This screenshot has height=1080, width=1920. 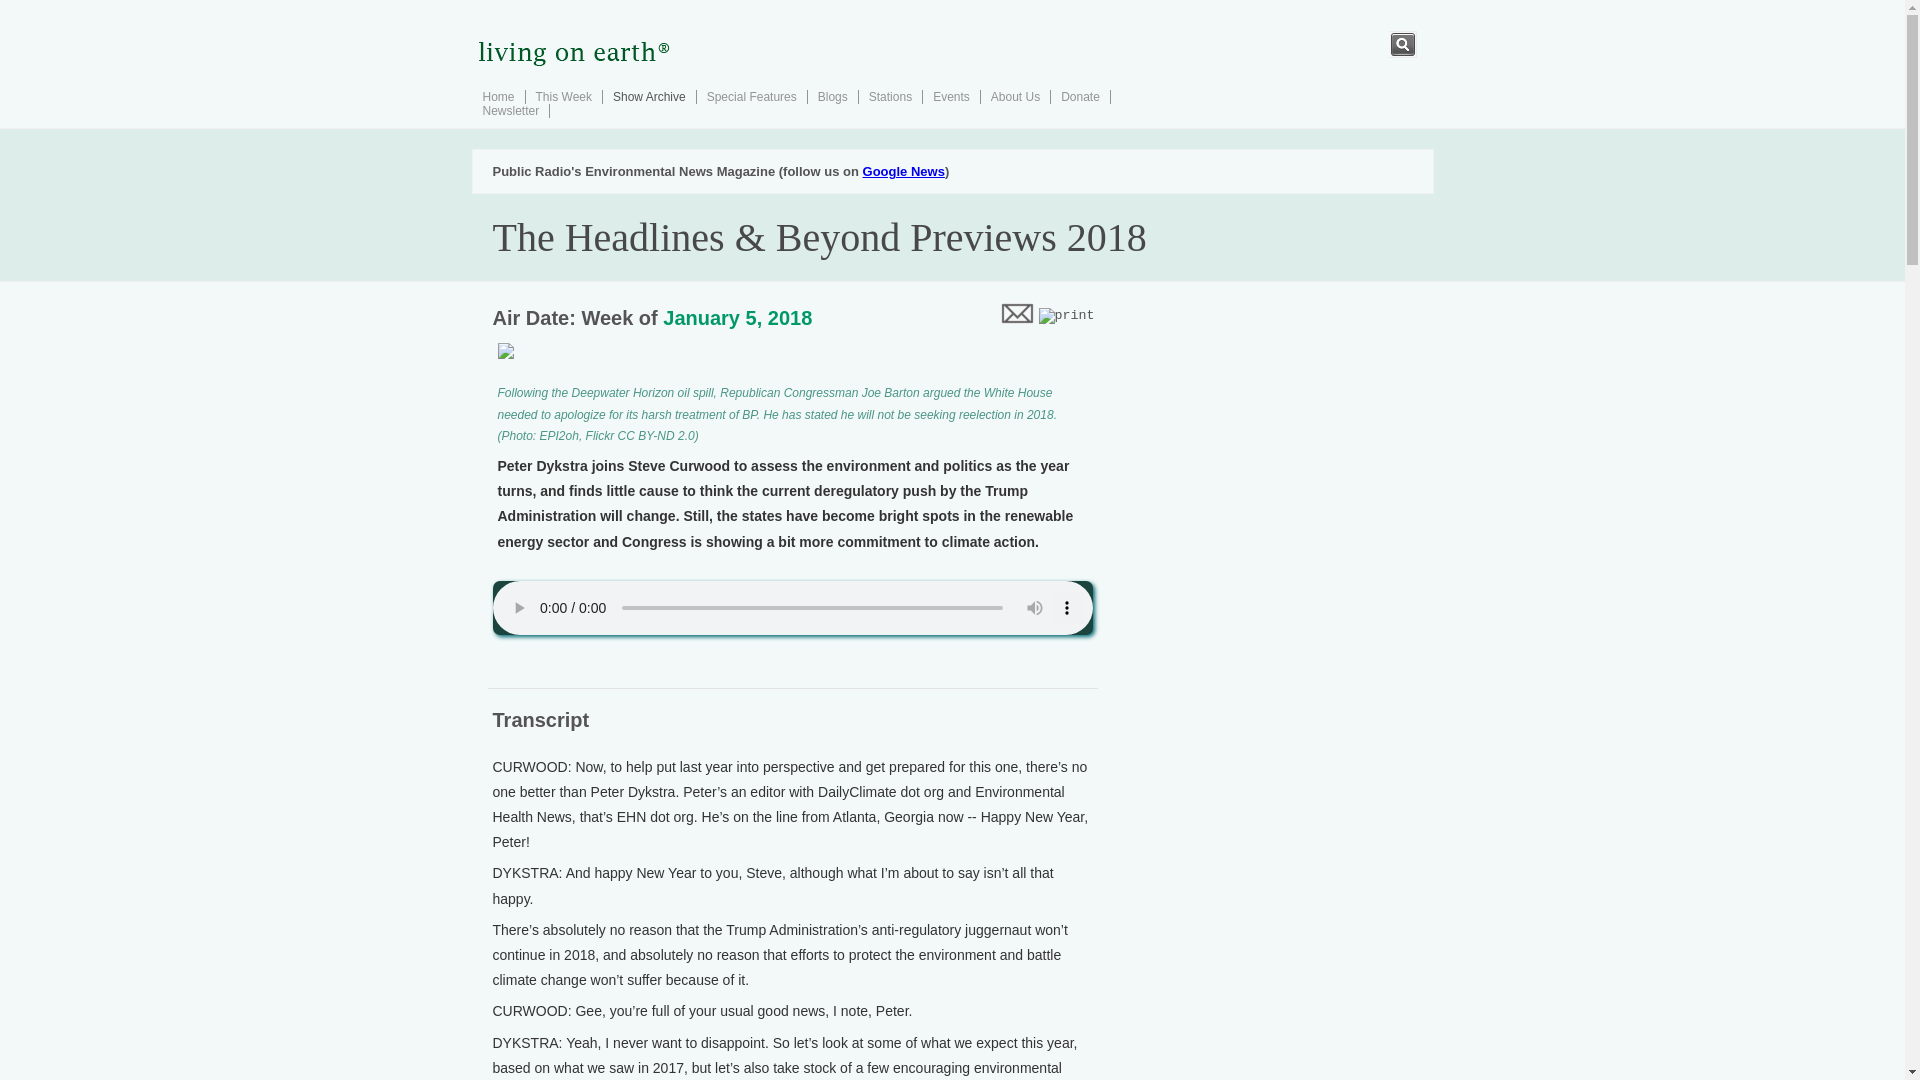 I want to click on Stations, so click(x=890, y=96).